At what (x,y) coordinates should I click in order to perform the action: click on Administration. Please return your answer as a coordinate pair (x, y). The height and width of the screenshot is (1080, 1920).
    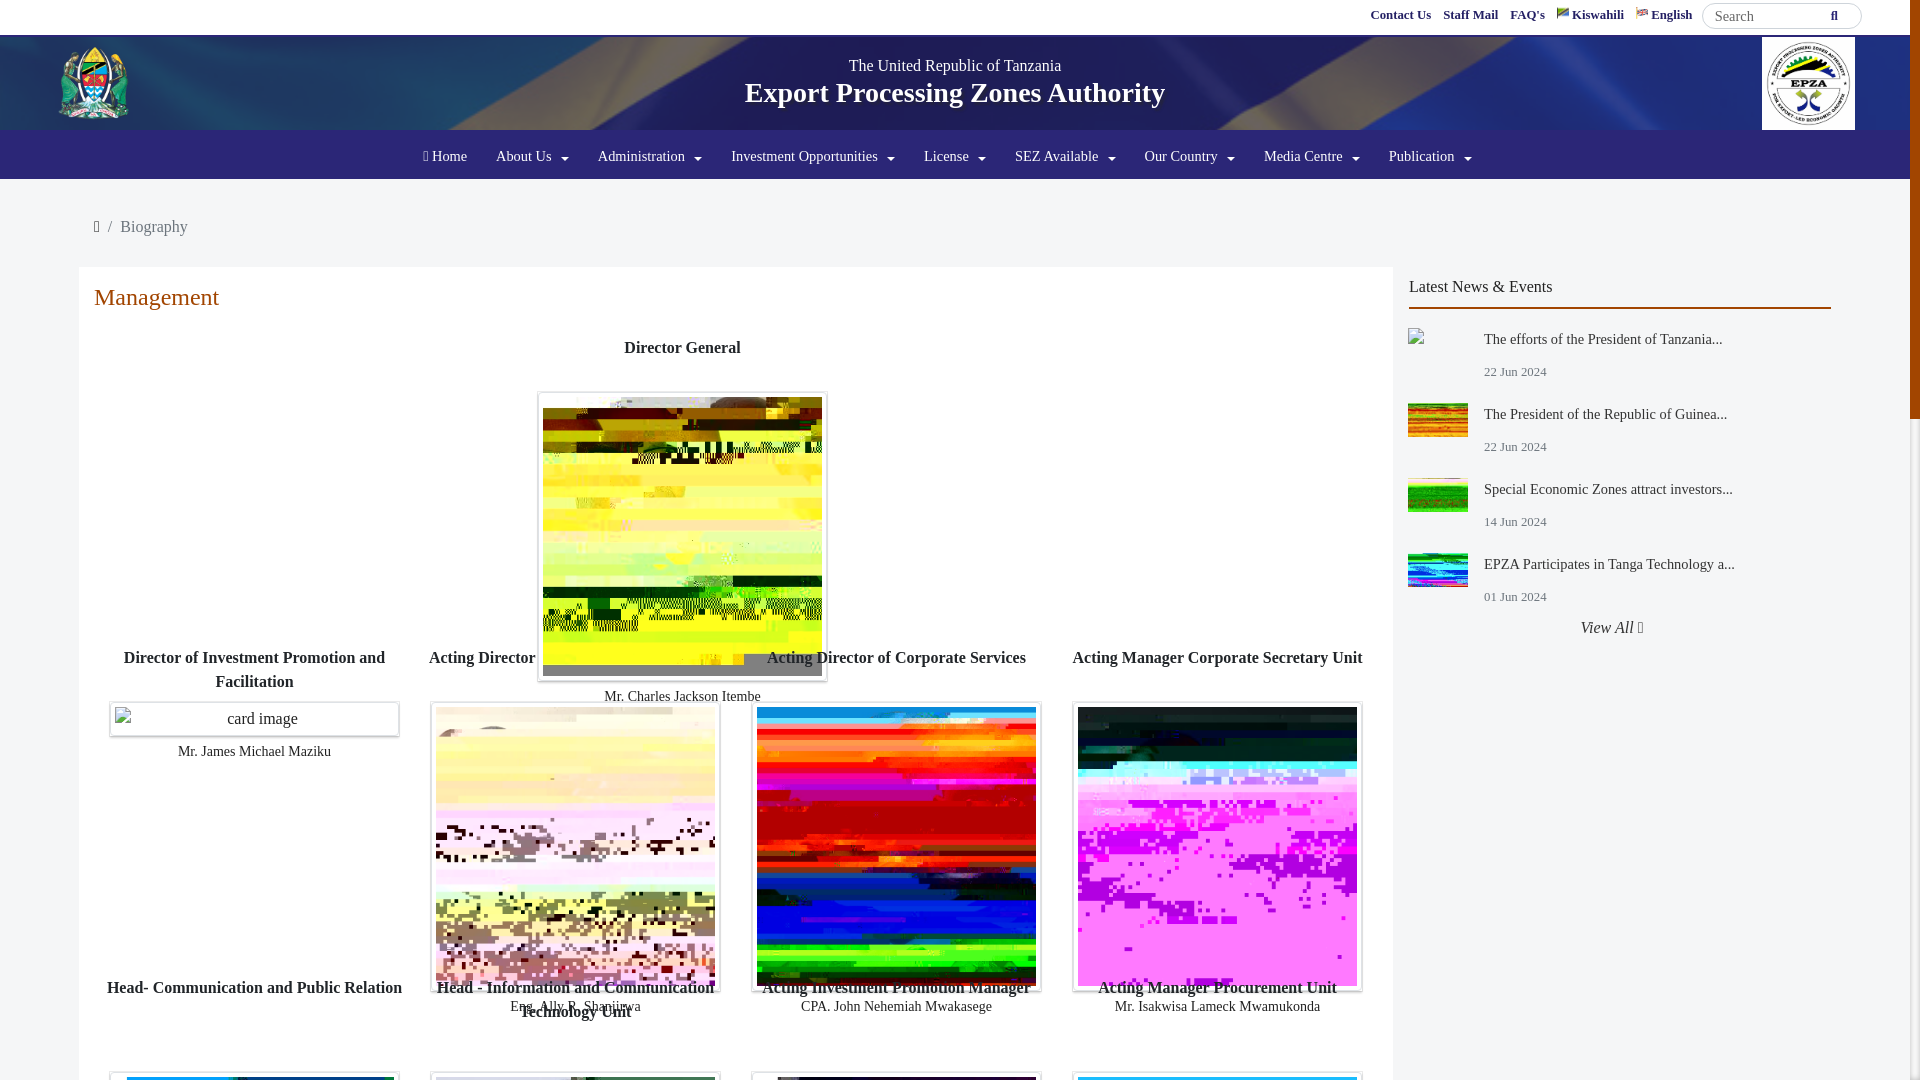
    Looking at the image, I should click on (650, 157).